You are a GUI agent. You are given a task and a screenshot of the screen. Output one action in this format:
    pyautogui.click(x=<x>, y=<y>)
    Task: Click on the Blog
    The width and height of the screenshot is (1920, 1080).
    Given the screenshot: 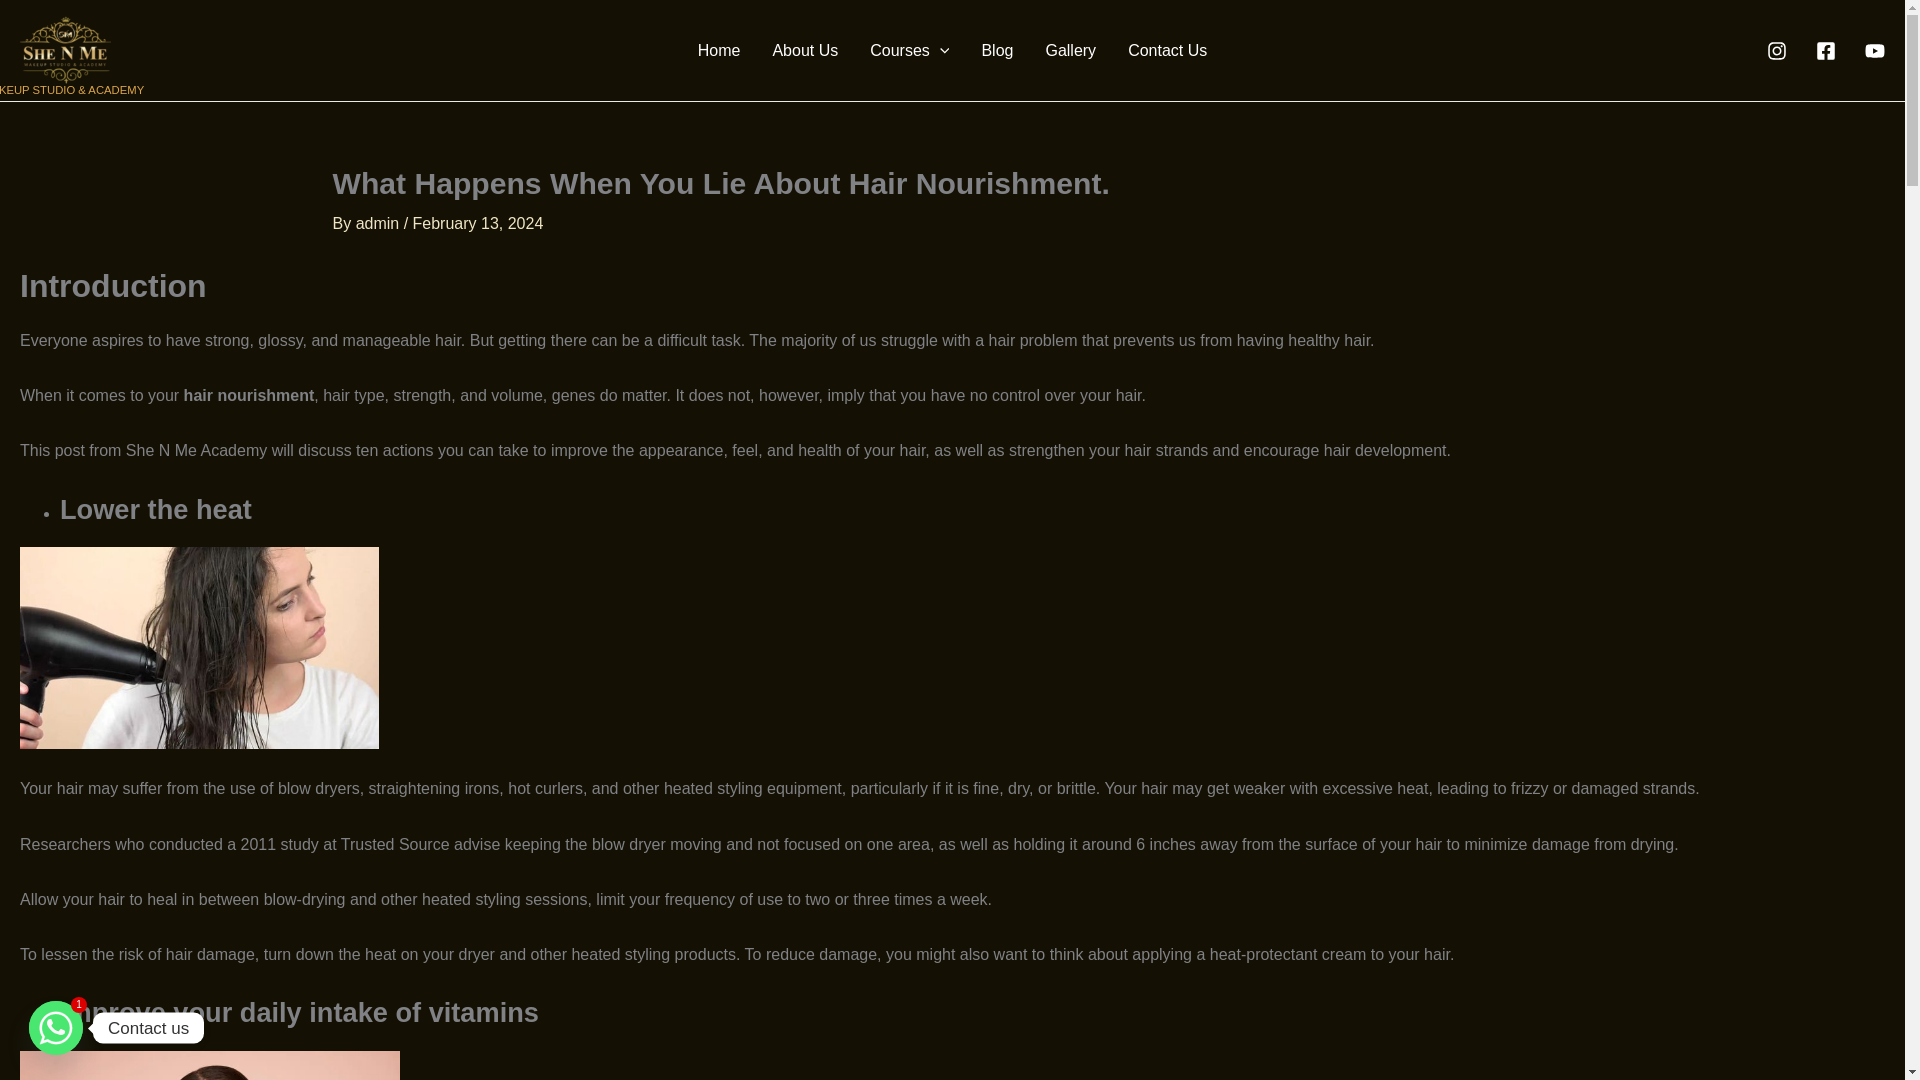 What is the action you would take?
    pyautogui.click(x=997, y=50)
    